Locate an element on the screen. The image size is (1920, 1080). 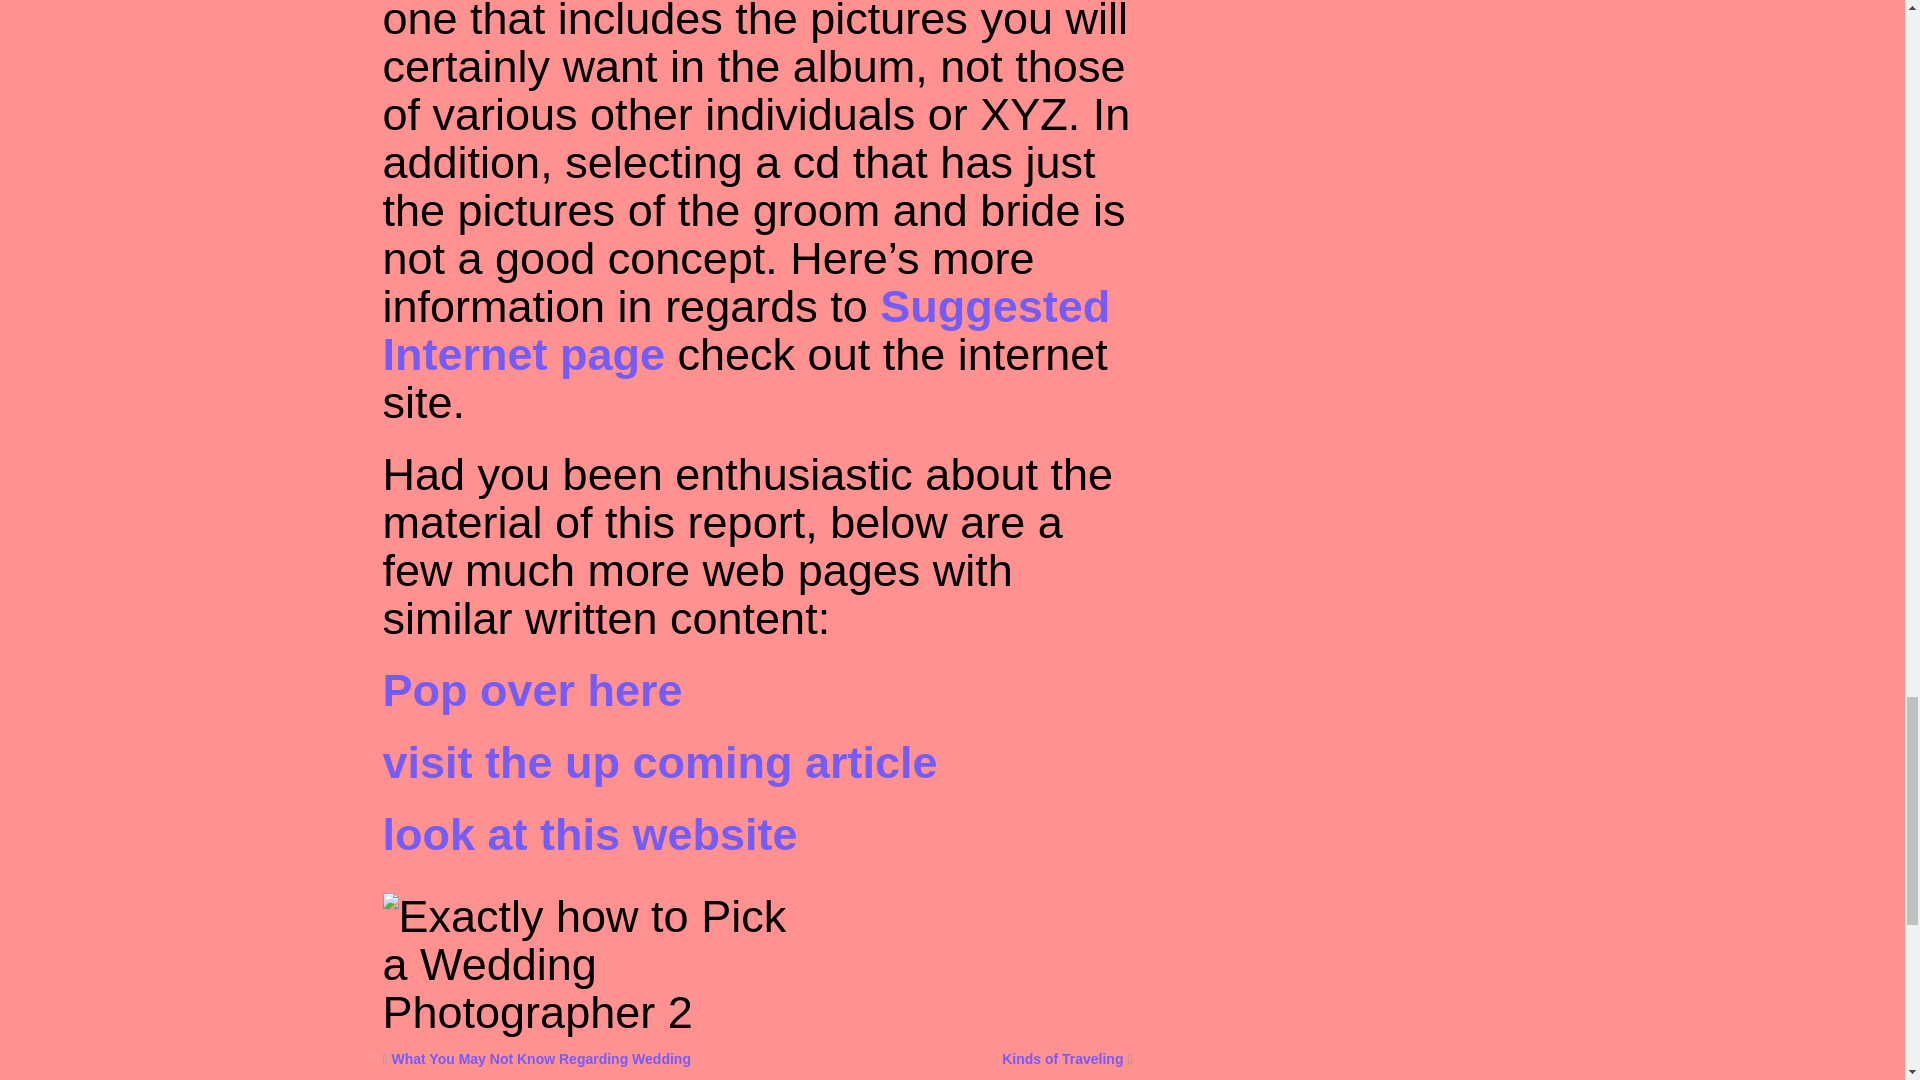
look at this website is located at coordinates (589, 834).